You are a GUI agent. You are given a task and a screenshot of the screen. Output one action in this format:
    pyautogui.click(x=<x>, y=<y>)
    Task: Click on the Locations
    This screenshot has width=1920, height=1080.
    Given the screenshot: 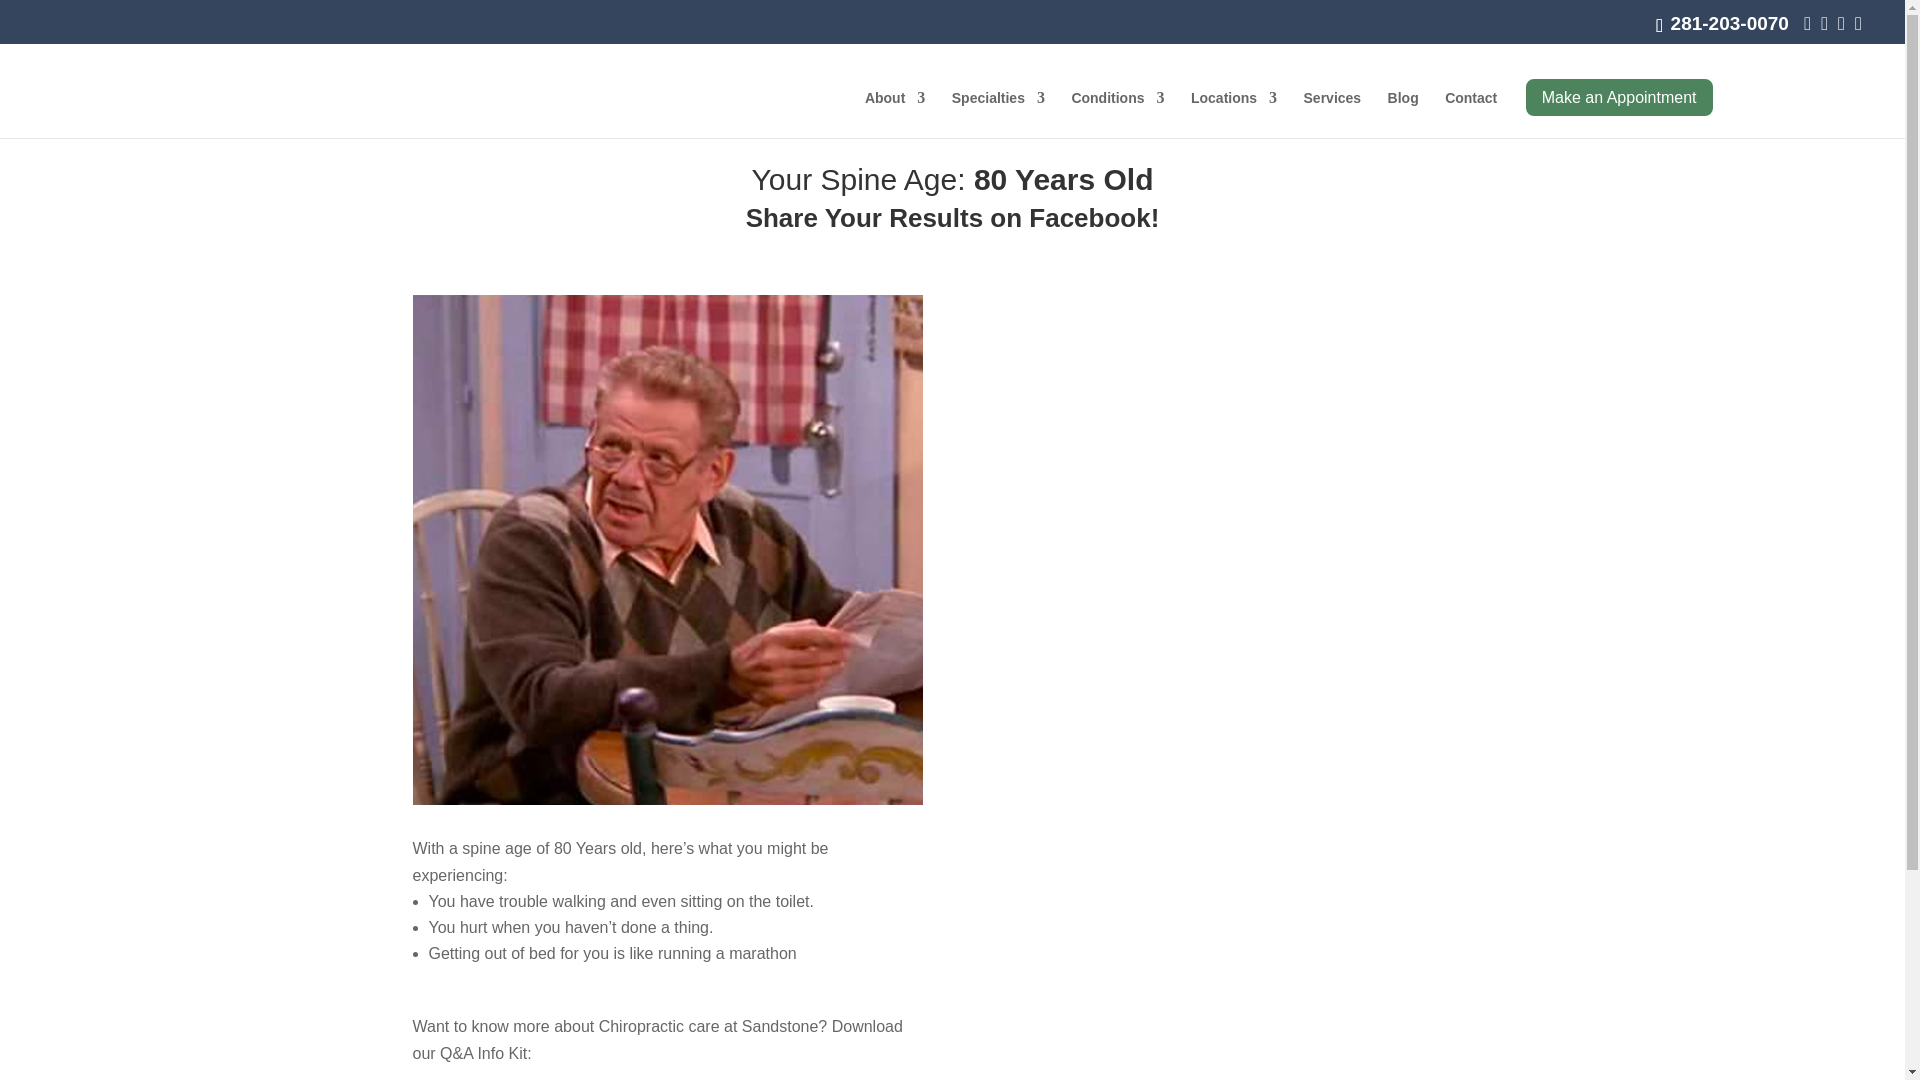 What is the action you would take?
    pyautogui.click(x=1233, y=114)
    